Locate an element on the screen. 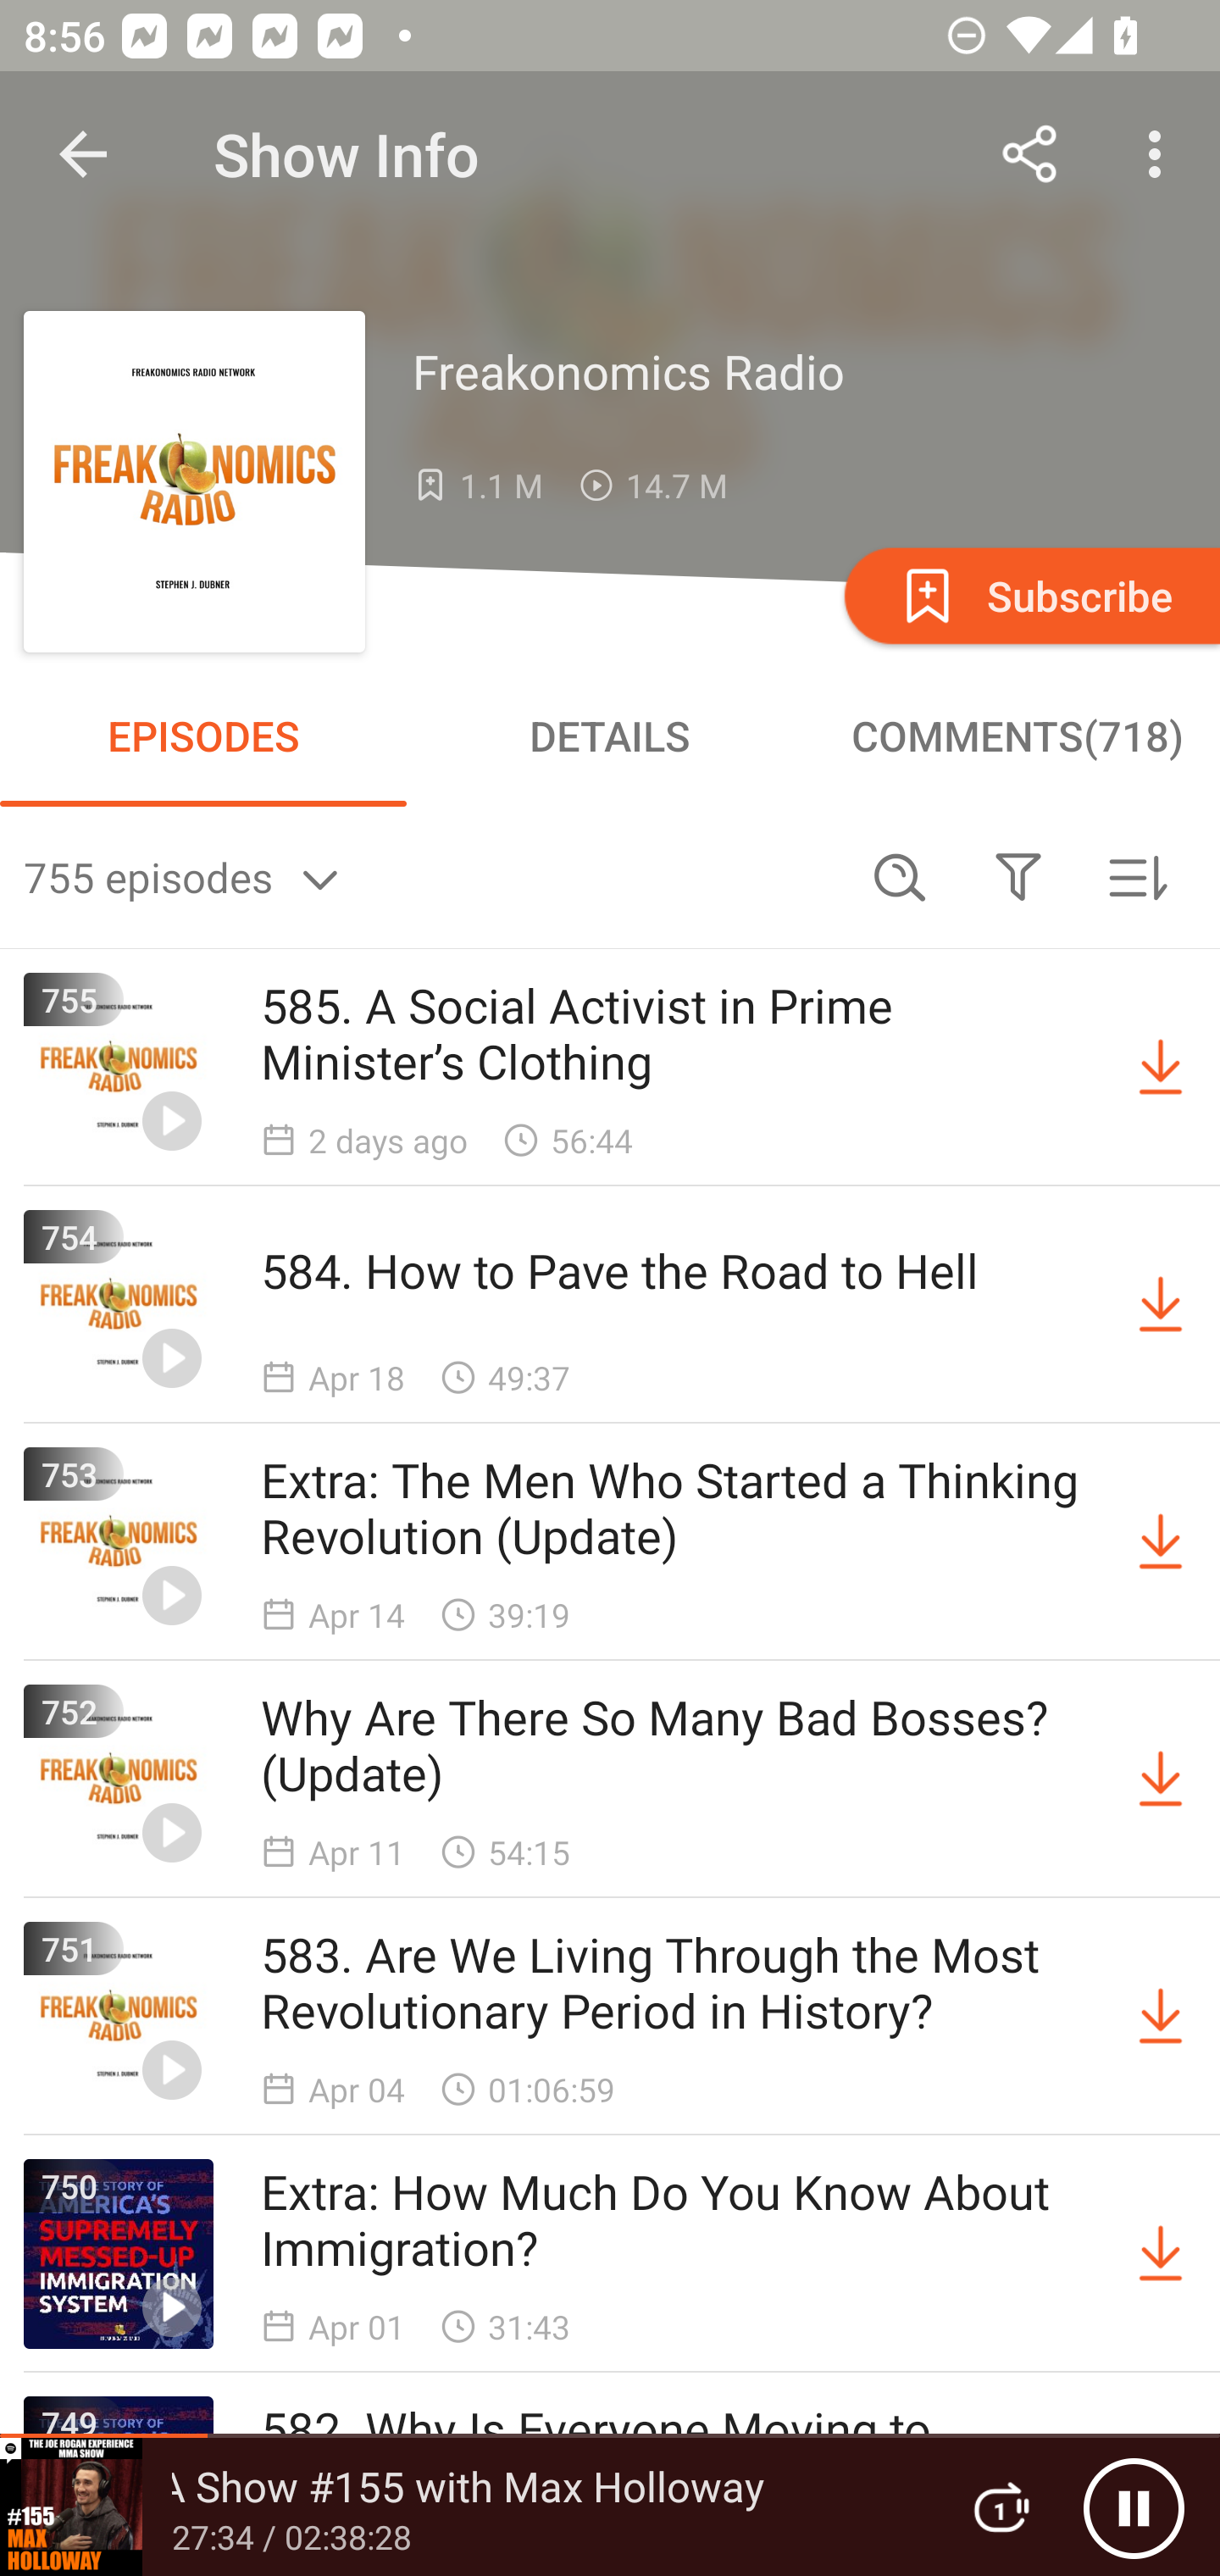 Image resolution: width=1220 pixels, height=2576 pixels. Pause is located at coordinates (1134, 2507).